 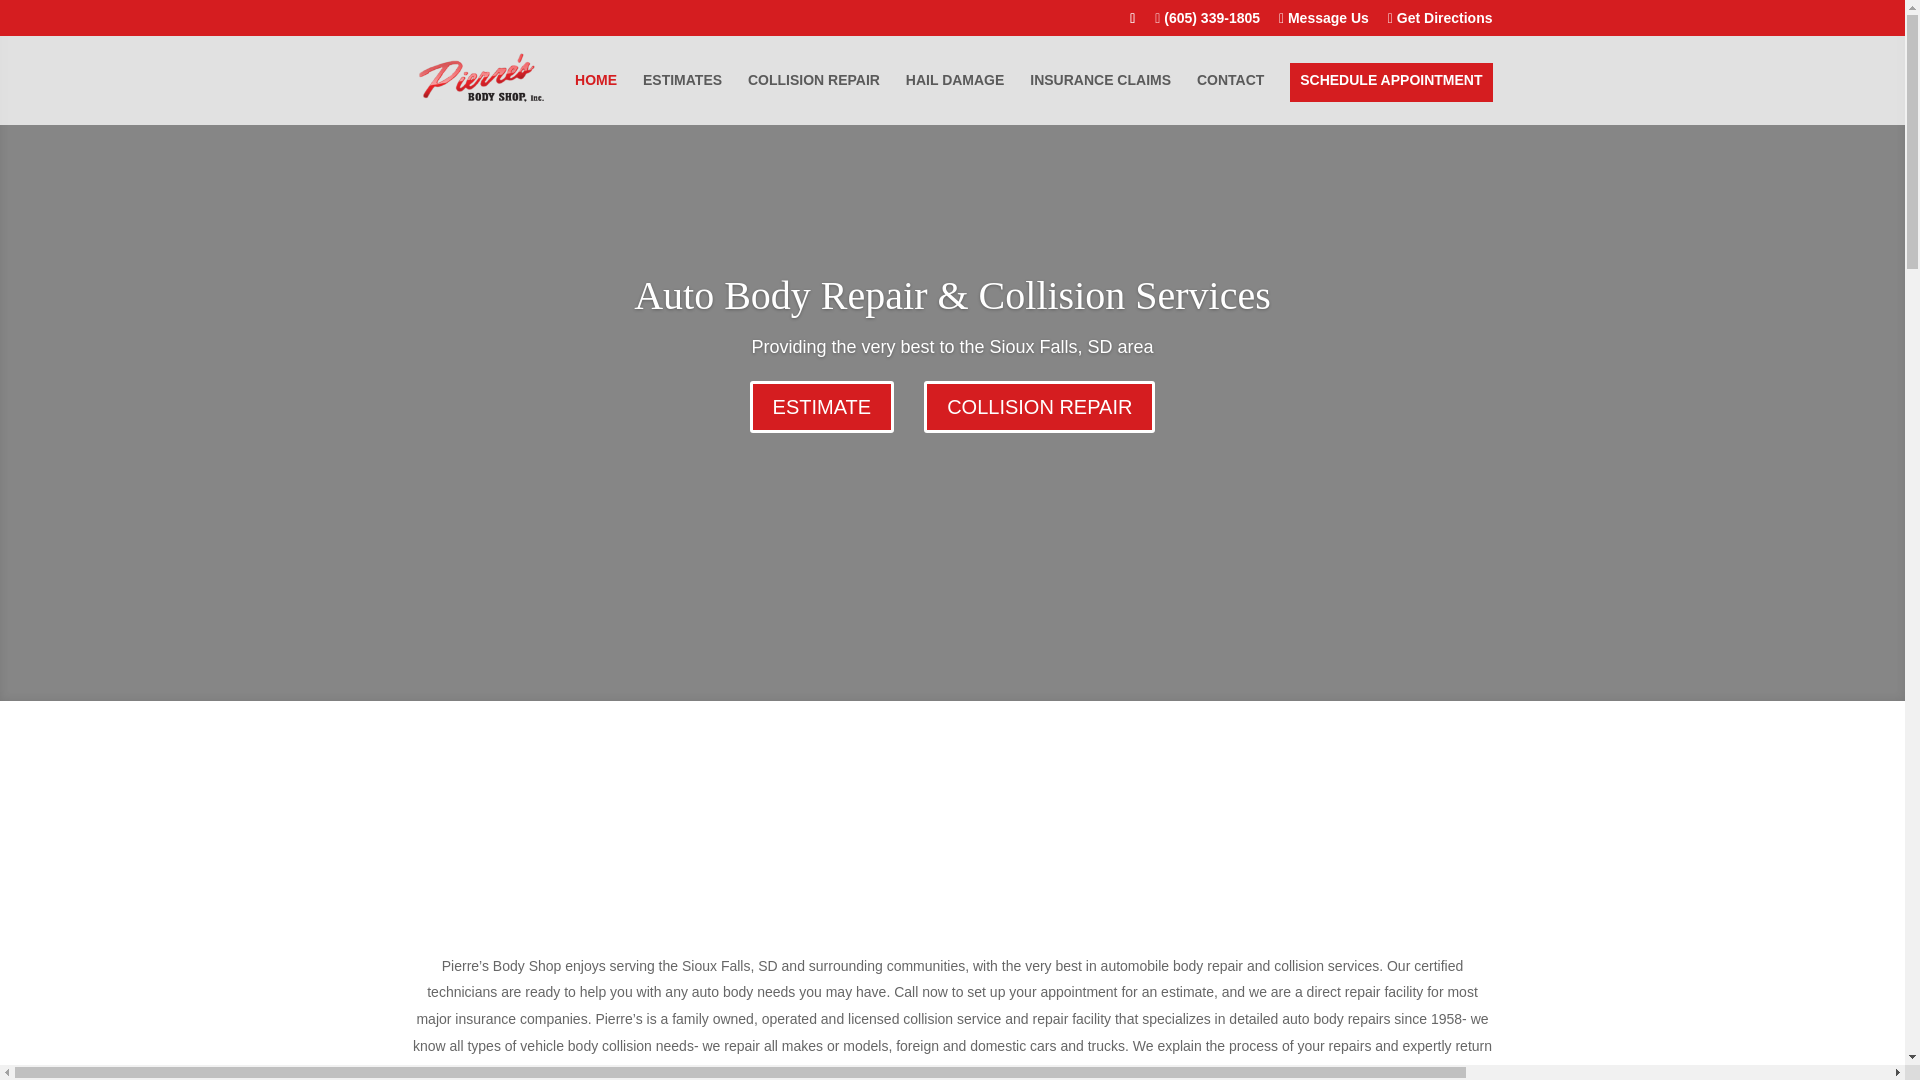 What do you see at coordinates (814, 99) in the screenshot?
I see `COLLISION REPAIR` at bounding box center [814, 99].